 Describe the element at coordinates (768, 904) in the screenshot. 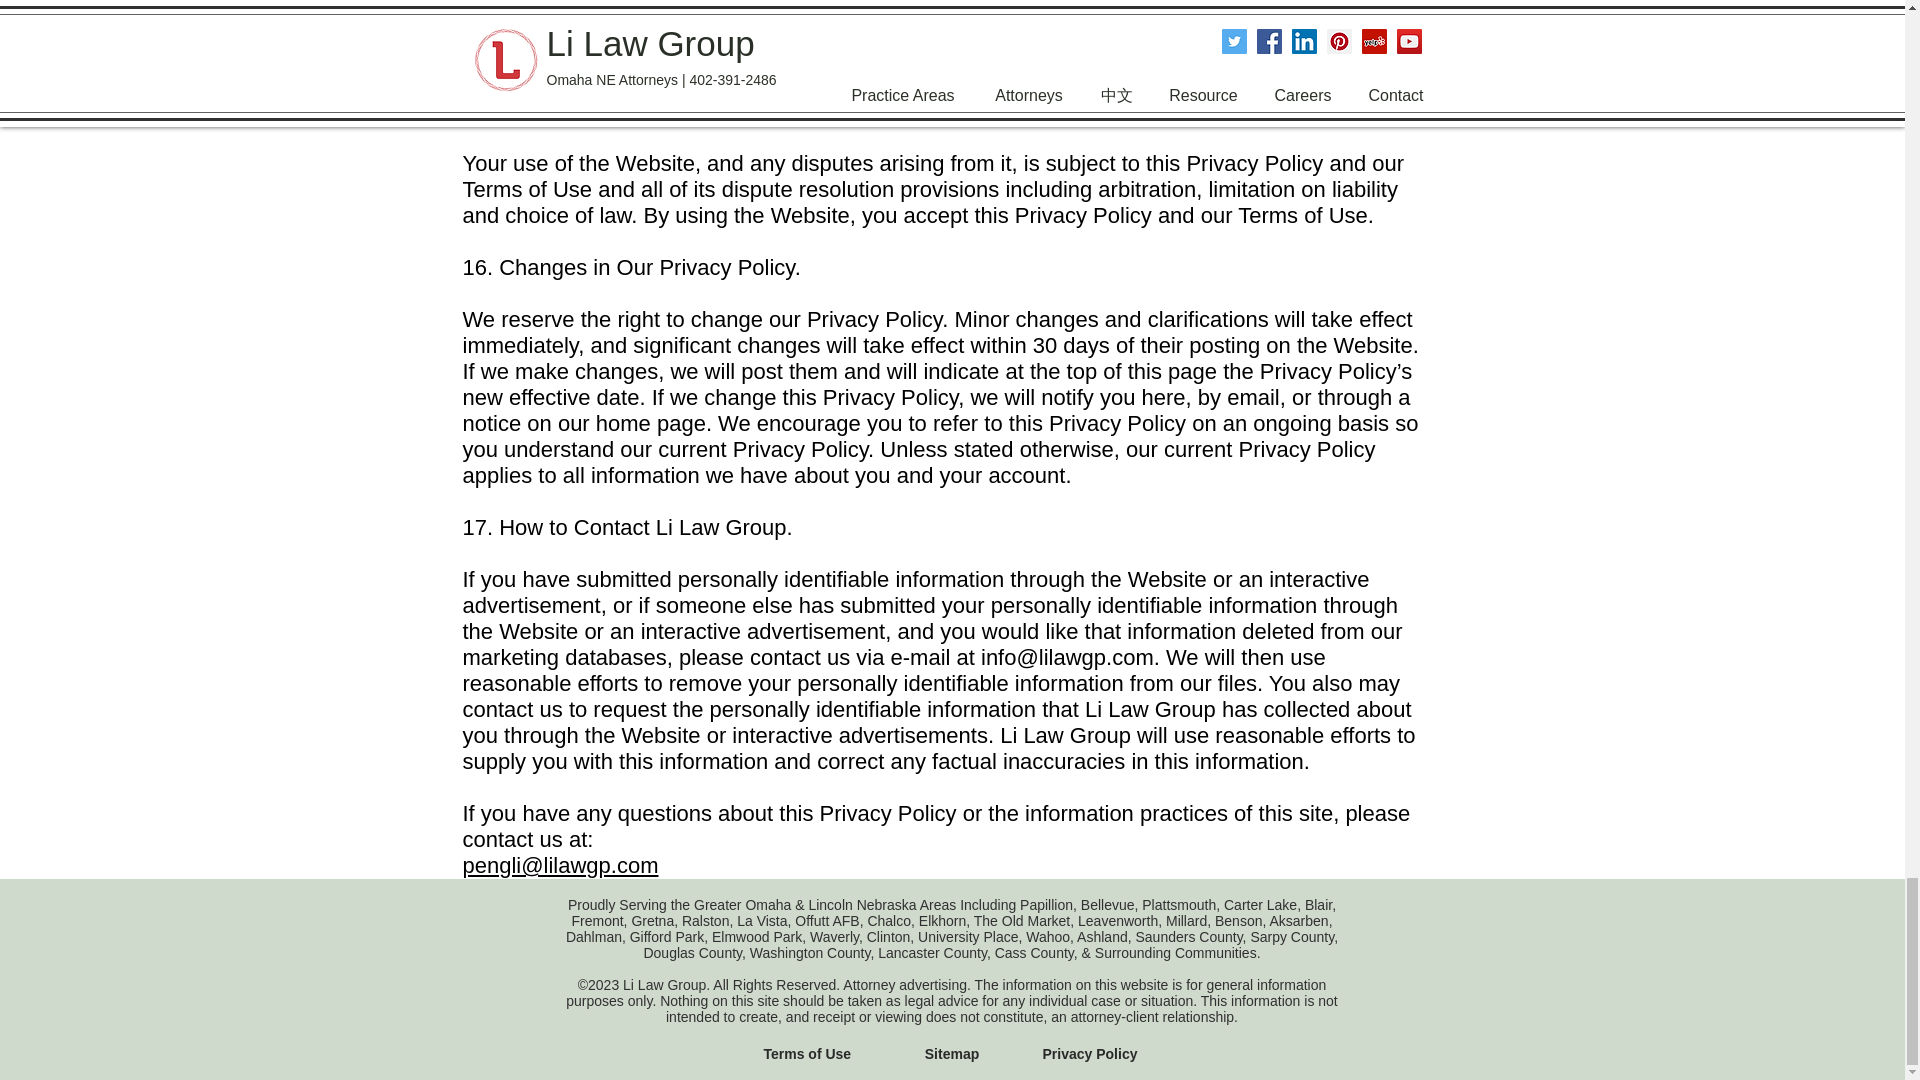

I see `Omaha` at that location.